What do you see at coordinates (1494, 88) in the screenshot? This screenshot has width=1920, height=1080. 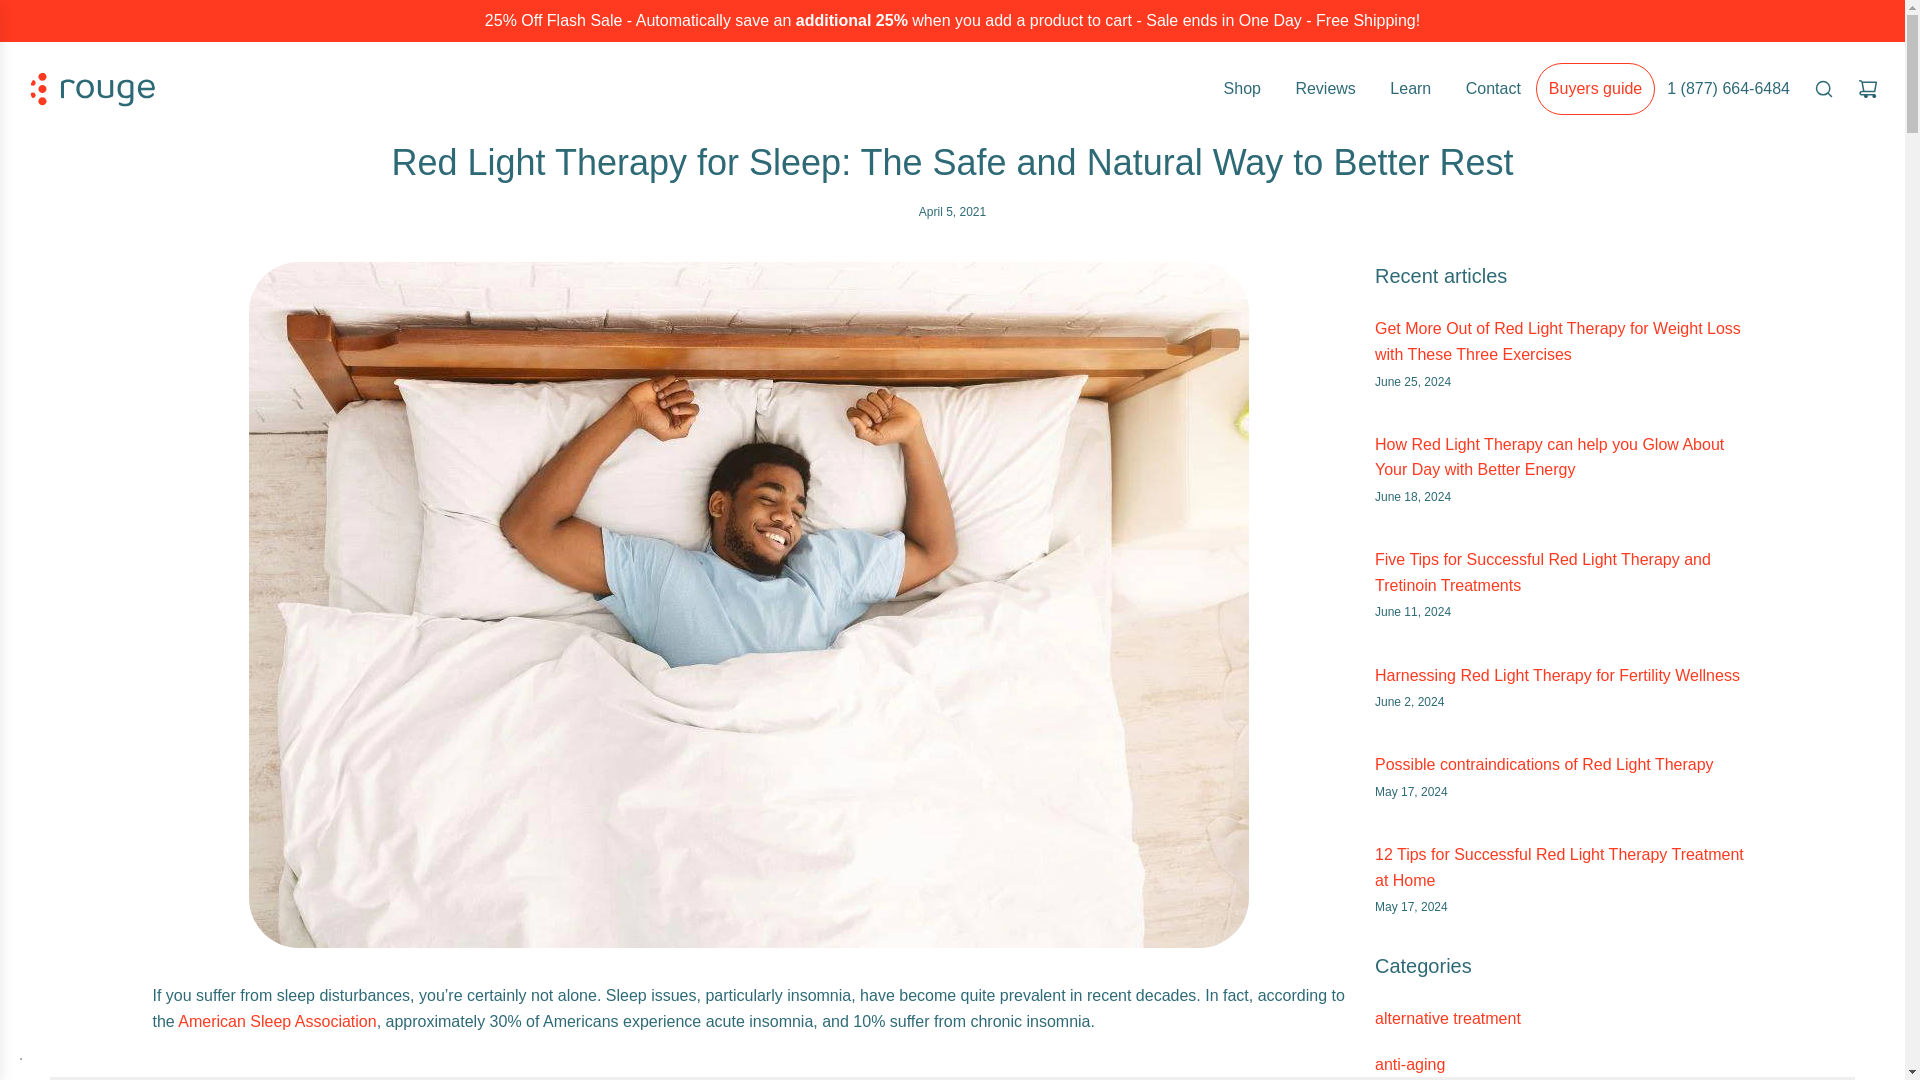 I see `Contact` at bounding box center [1494, 88].